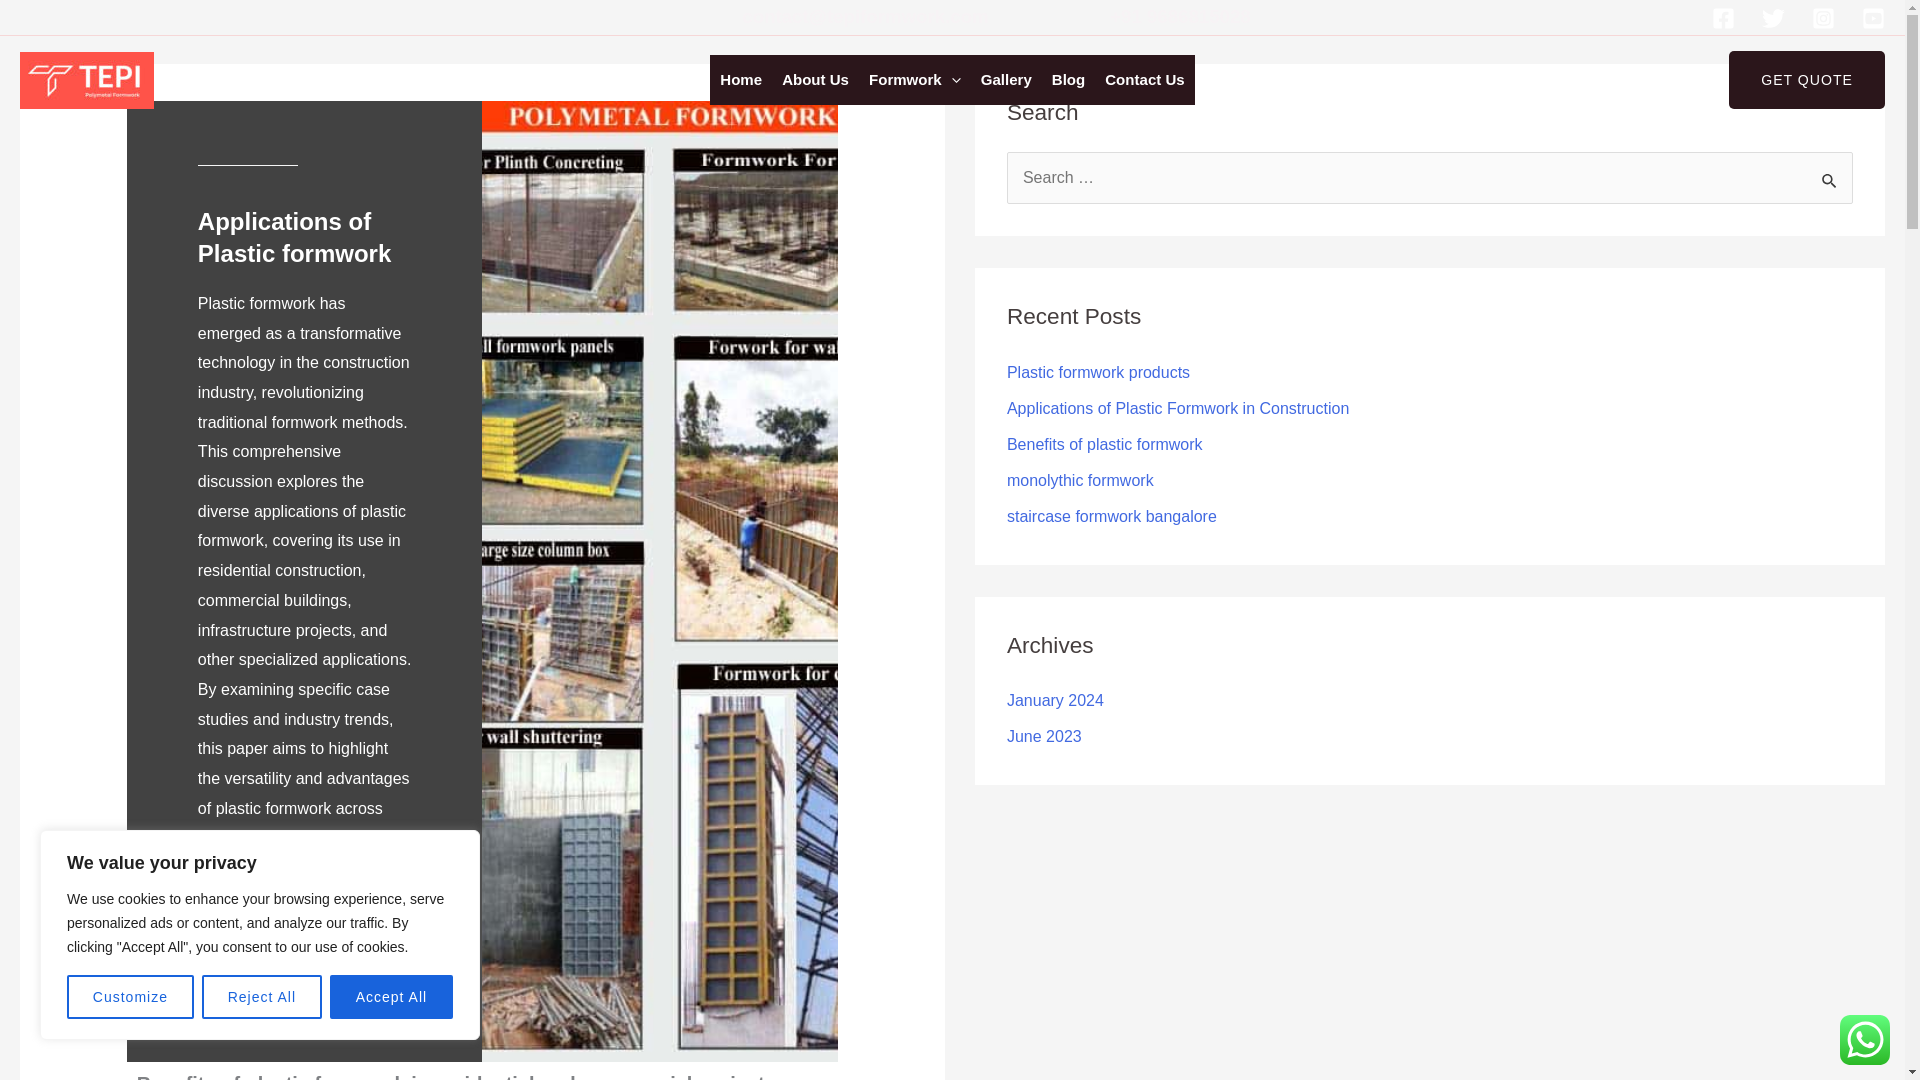 The image size is (1920, 1080). What do you see at coordinates (1144, 80) in the screenshot?
I see `Contact Us` at bounding box center [1144, 80].